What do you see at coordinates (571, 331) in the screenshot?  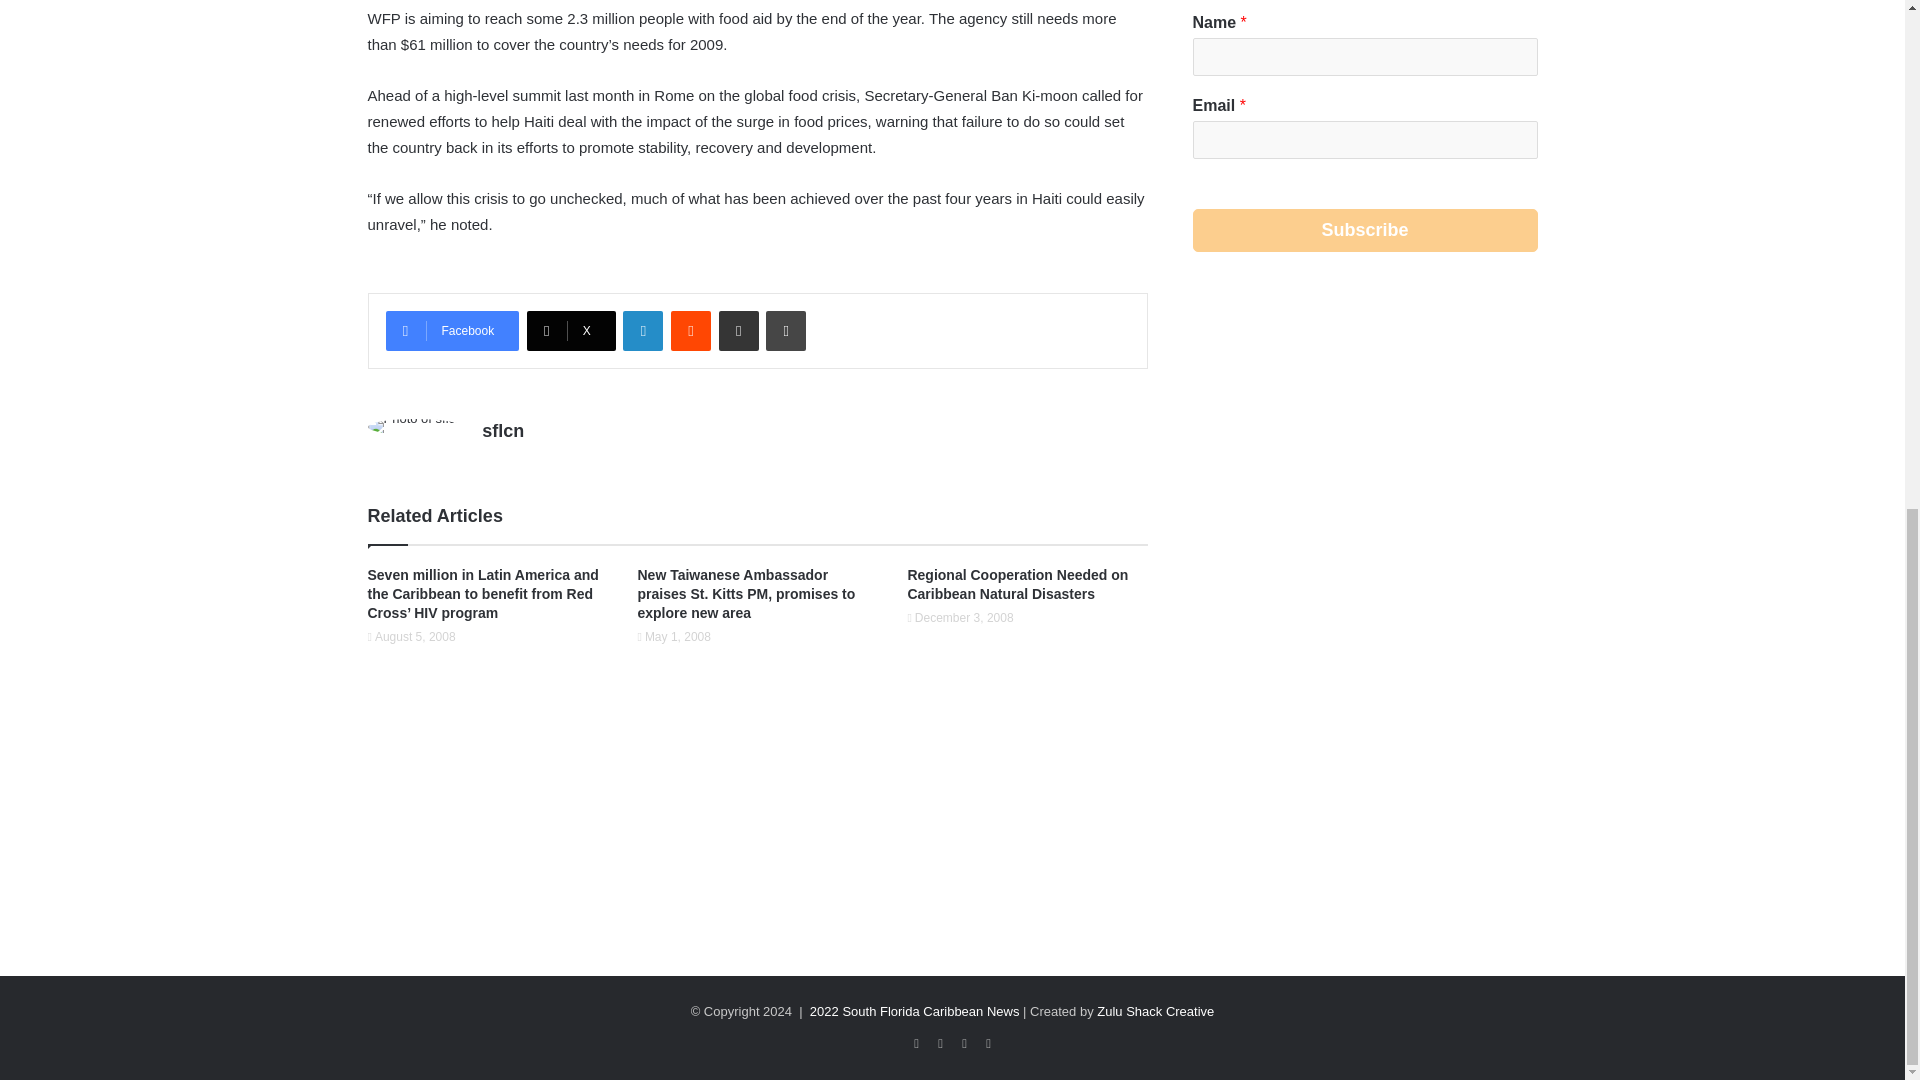 I see `X` at bounding box center [571, 331].